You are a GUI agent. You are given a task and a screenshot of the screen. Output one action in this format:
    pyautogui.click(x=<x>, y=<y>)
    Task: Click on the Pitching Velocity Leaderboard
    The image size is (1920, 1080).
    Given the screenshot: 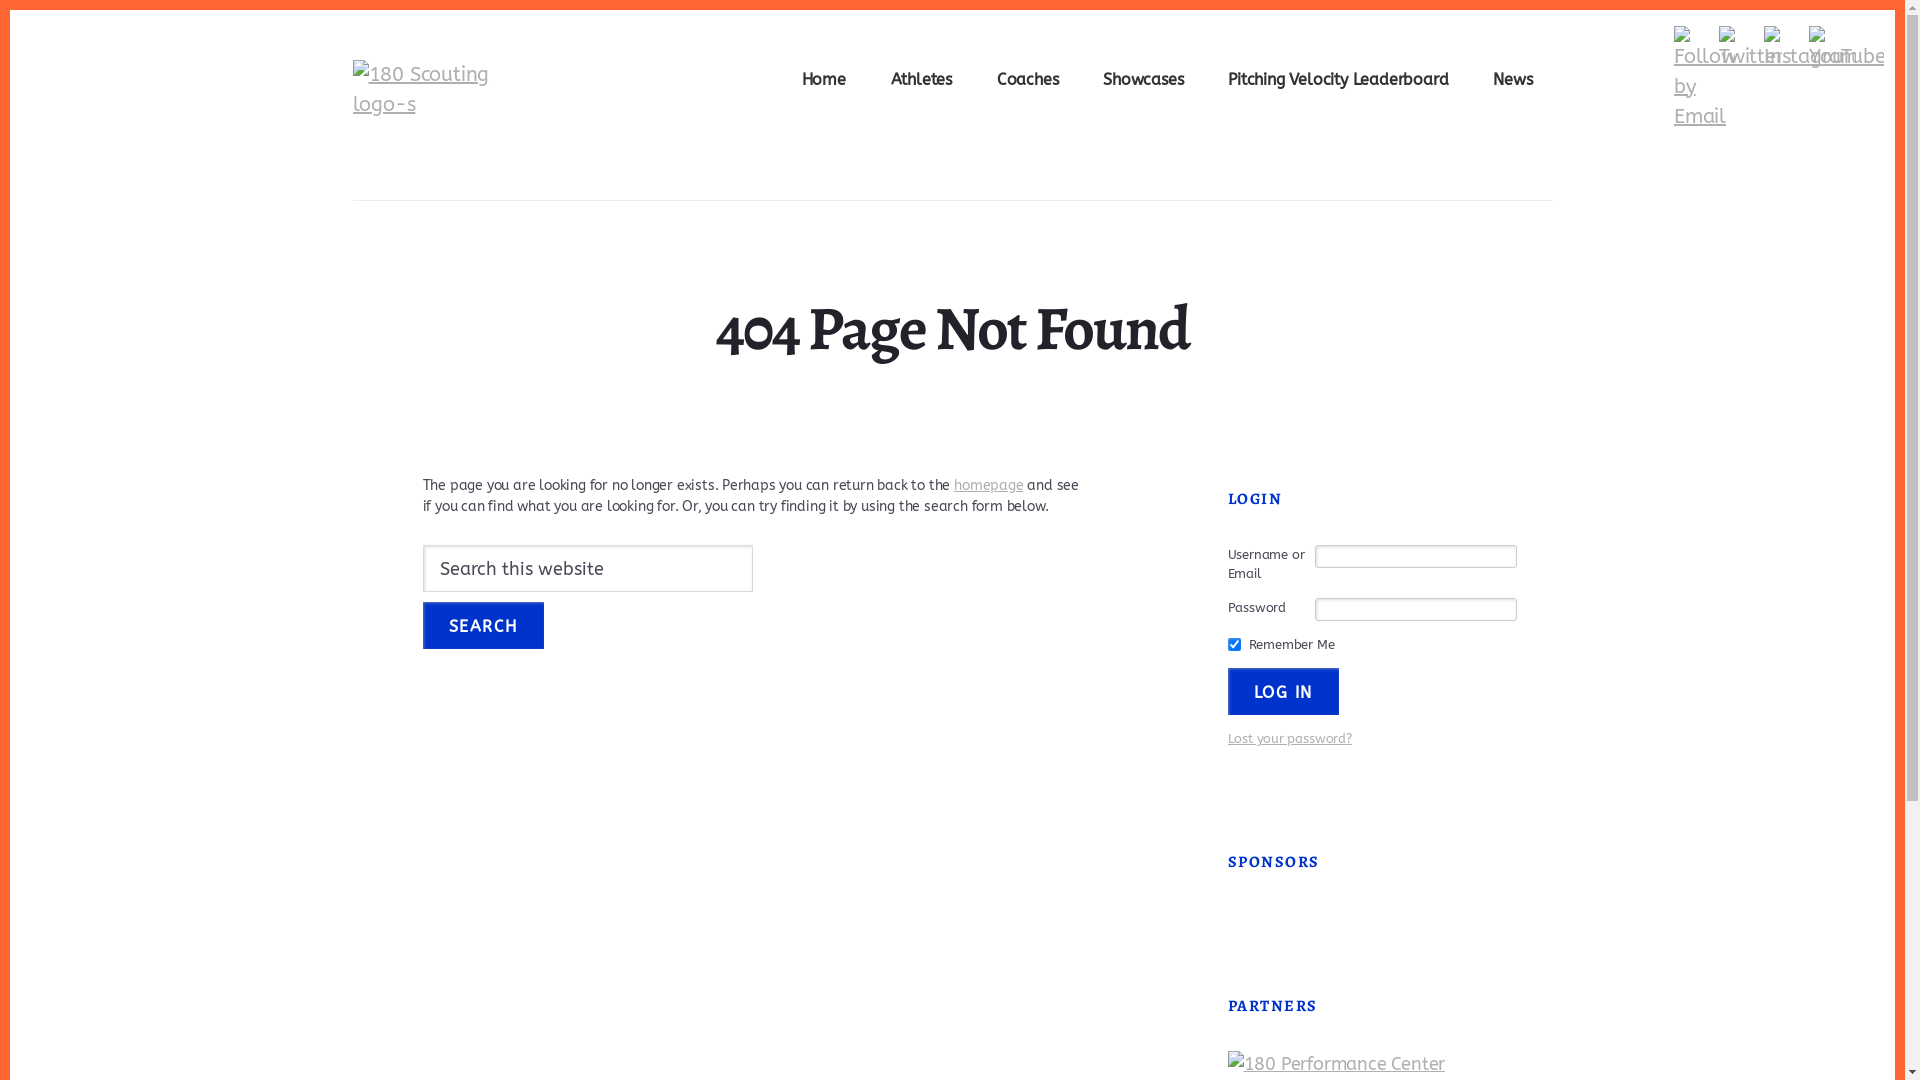 What is the action you would take?
    pyautogui.click(x=1338, y=82)
    